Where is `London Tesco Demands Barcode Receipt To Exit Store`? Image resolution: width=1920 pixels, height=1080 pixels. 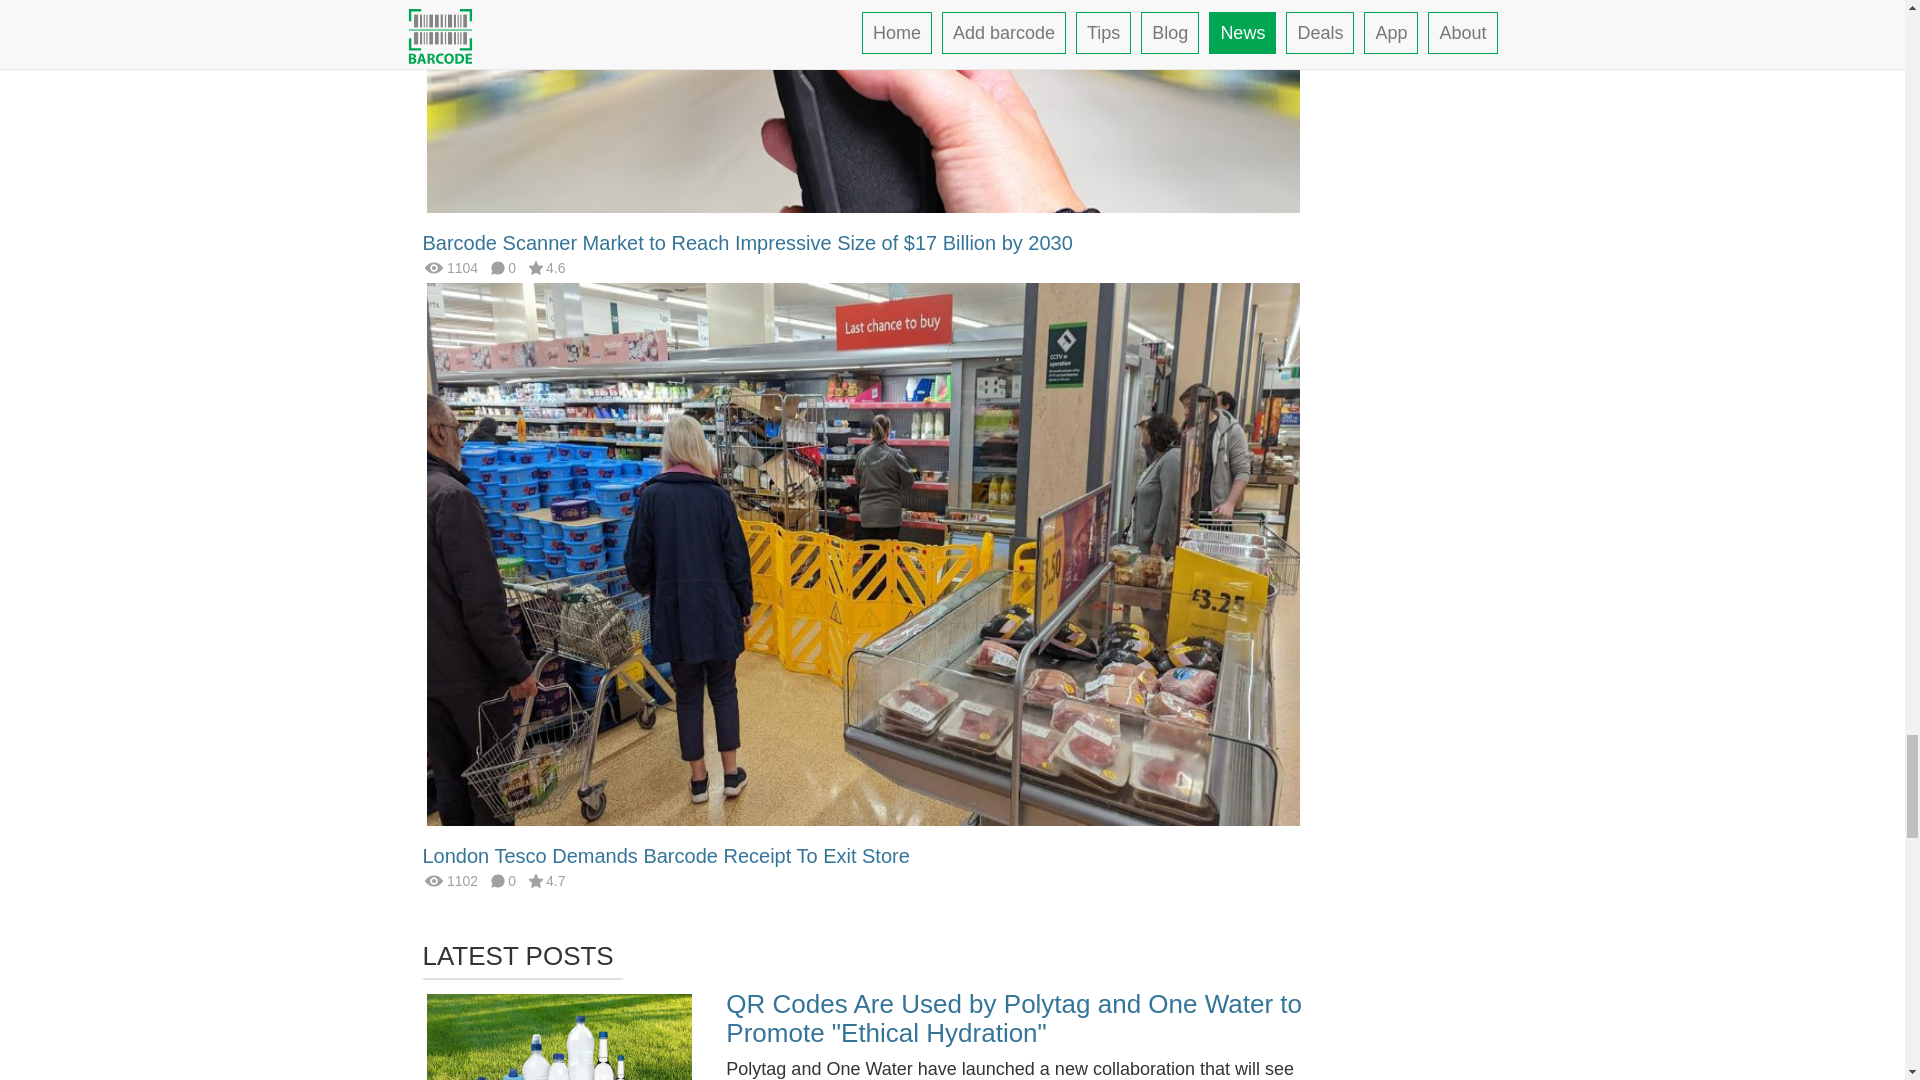 London Tesco Demands Barcode Receipt To Exit Store is located at coordinates (665, 856).